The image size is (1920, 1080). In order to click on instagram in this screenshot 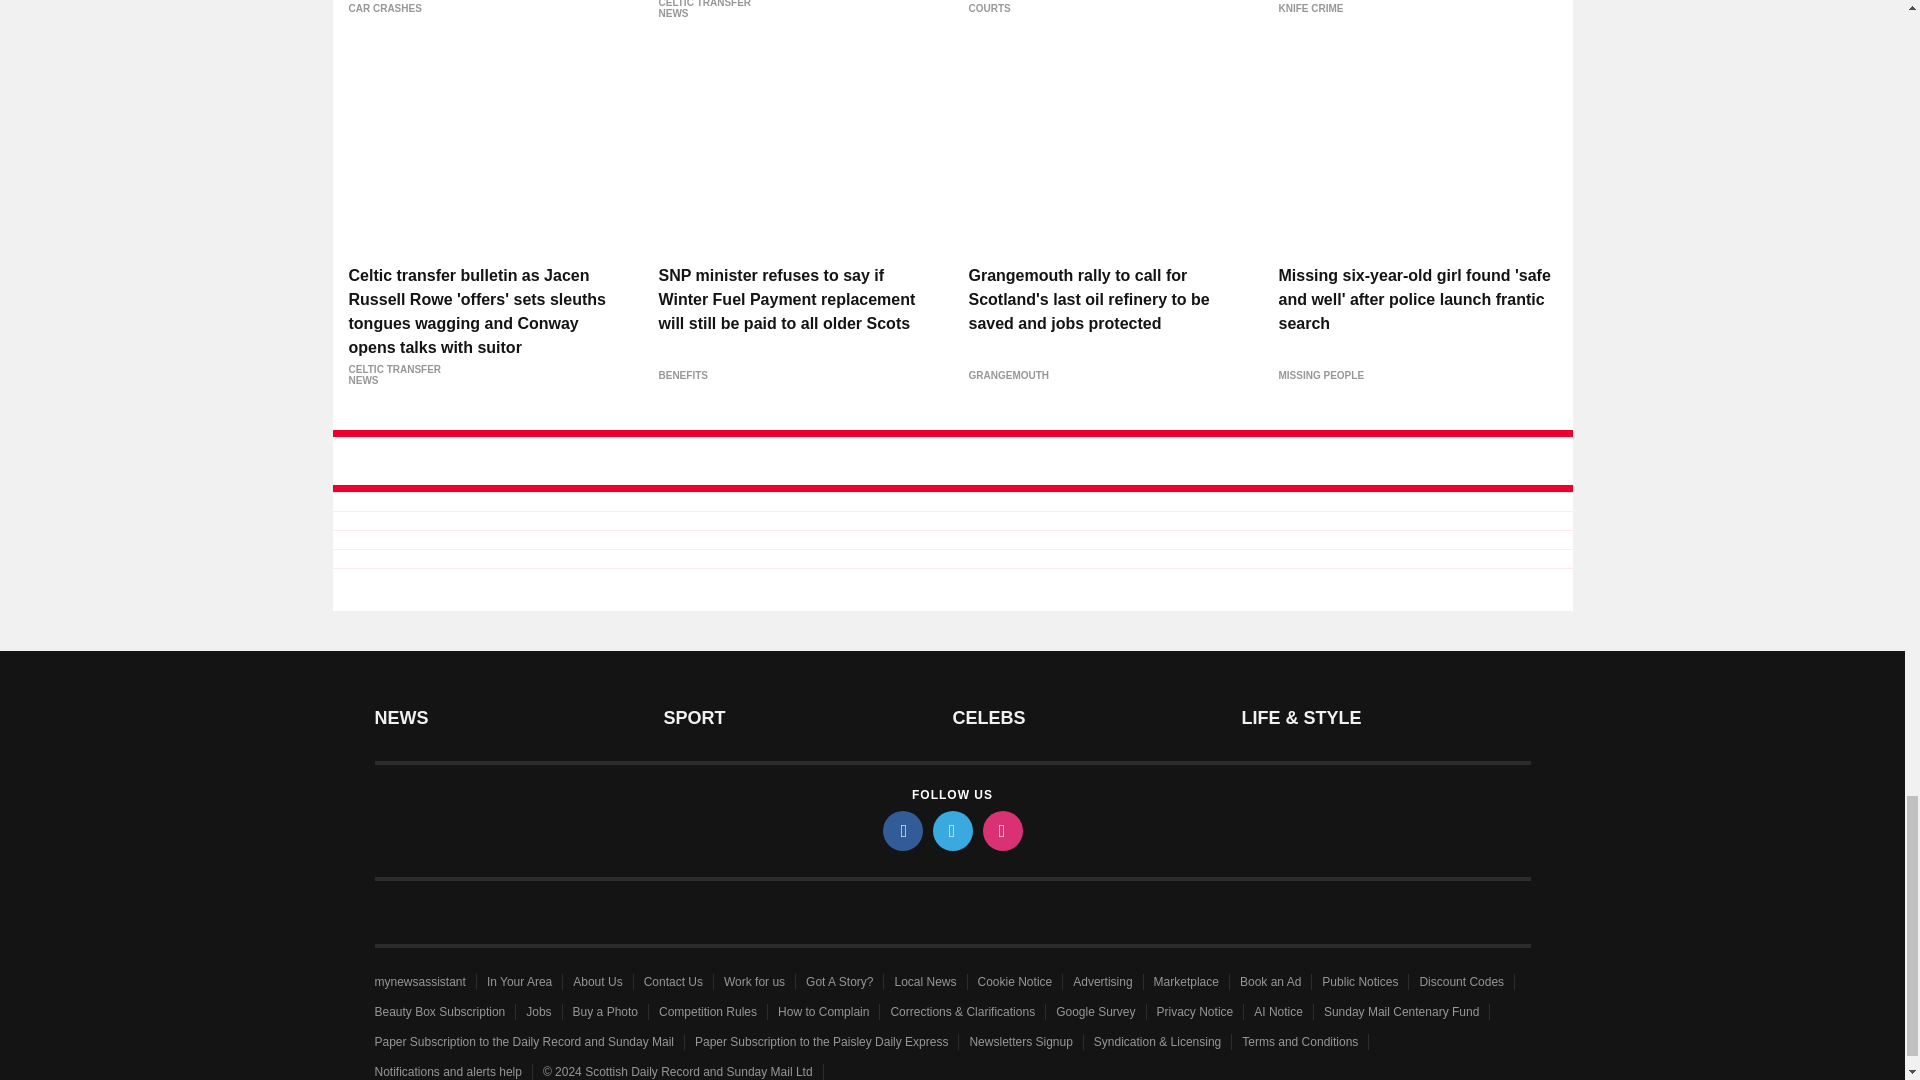, I will do `click(1001, 831)`.